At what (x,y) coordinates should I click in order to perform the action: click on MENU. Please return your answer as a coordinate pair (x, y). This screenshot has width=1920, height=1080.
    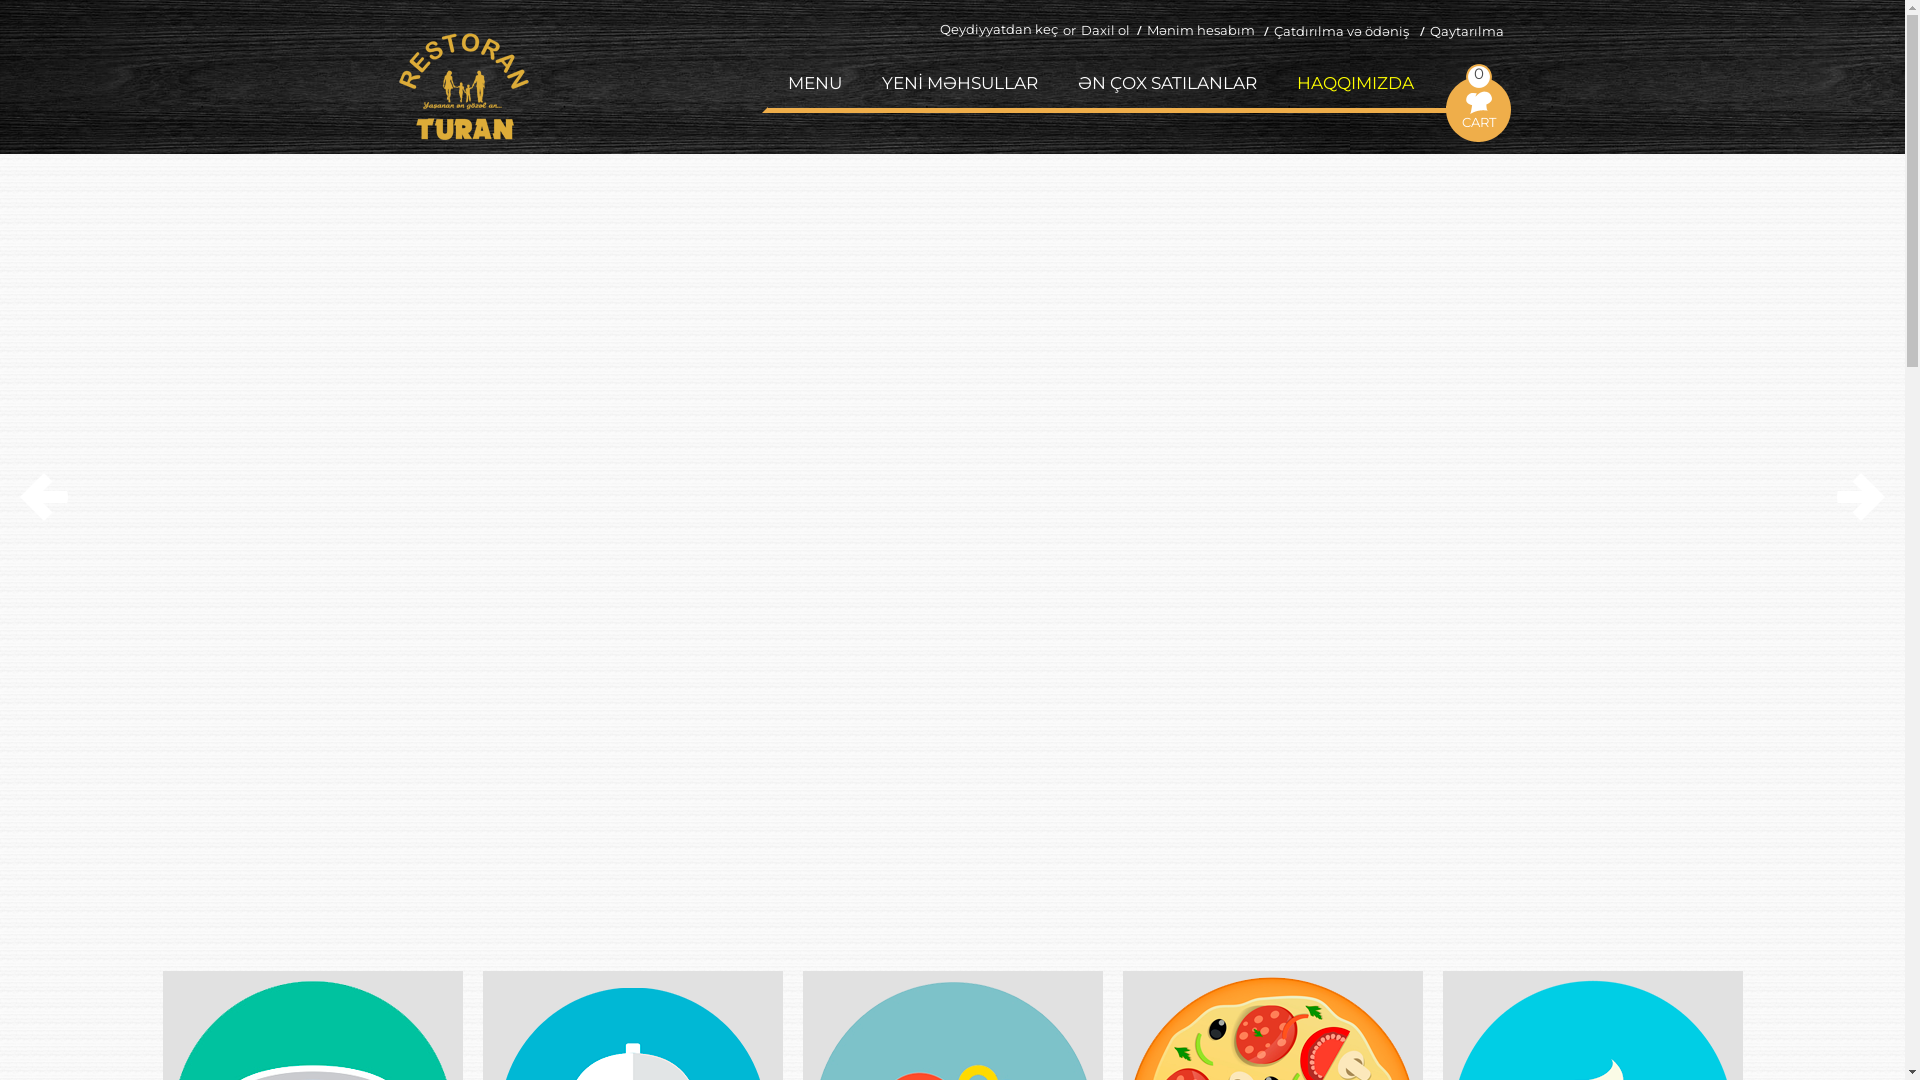
    Looking at the image, I should click on (815, 83).